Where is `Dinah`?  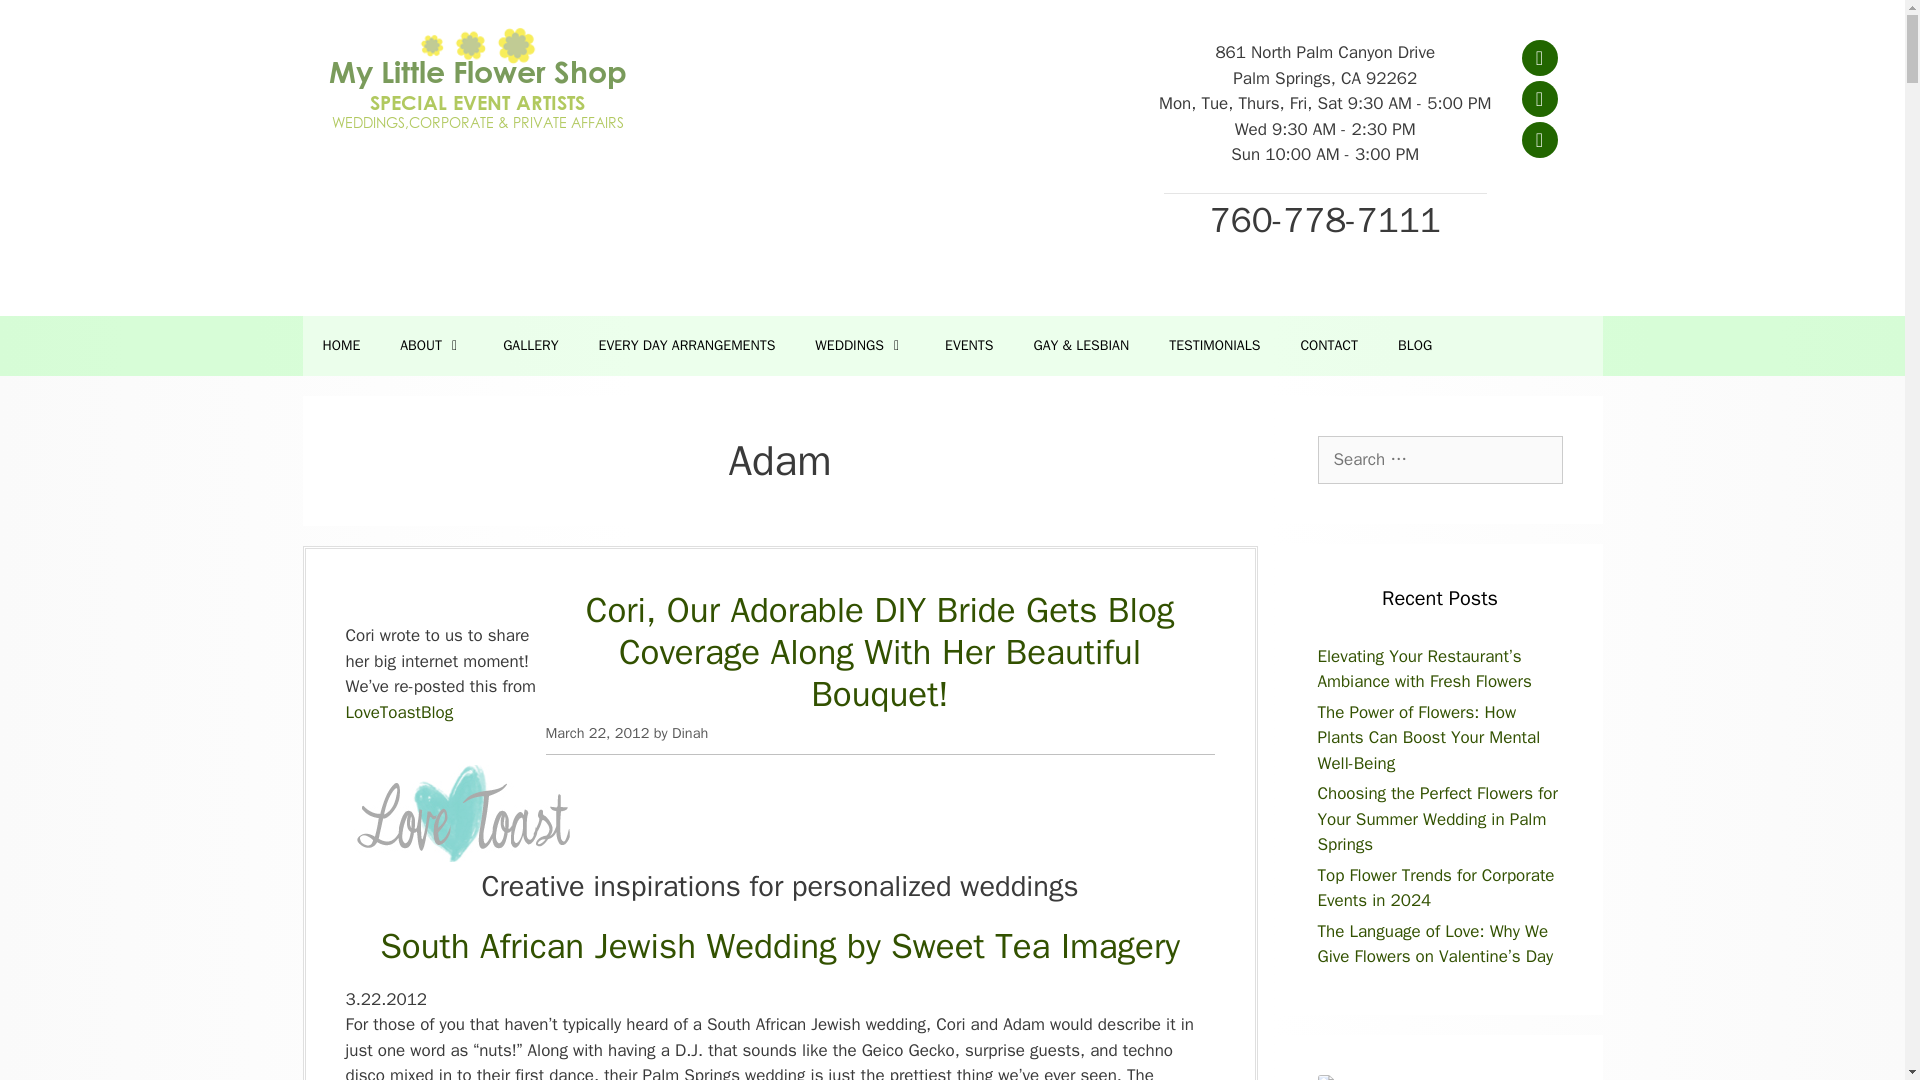 Dinah is located at coordinates (690, 732).